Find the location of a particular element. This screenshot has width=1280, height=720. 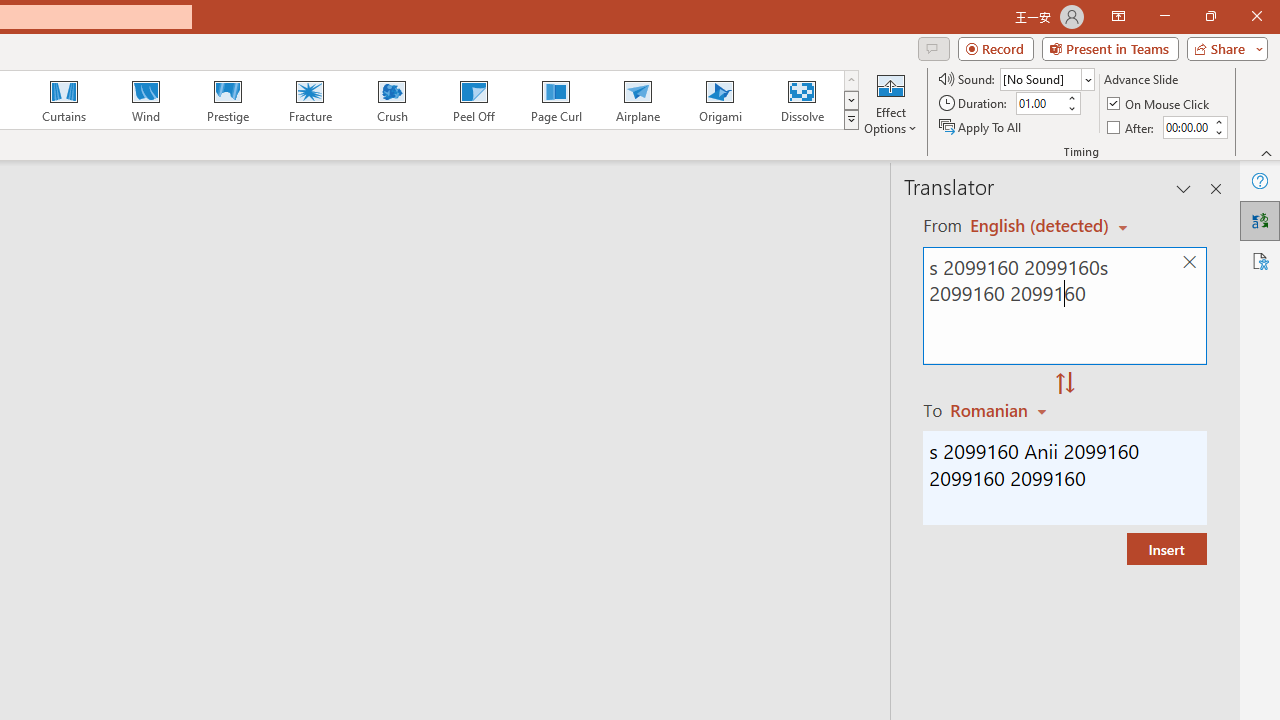

Curtains is located at coordinates (64, 100).